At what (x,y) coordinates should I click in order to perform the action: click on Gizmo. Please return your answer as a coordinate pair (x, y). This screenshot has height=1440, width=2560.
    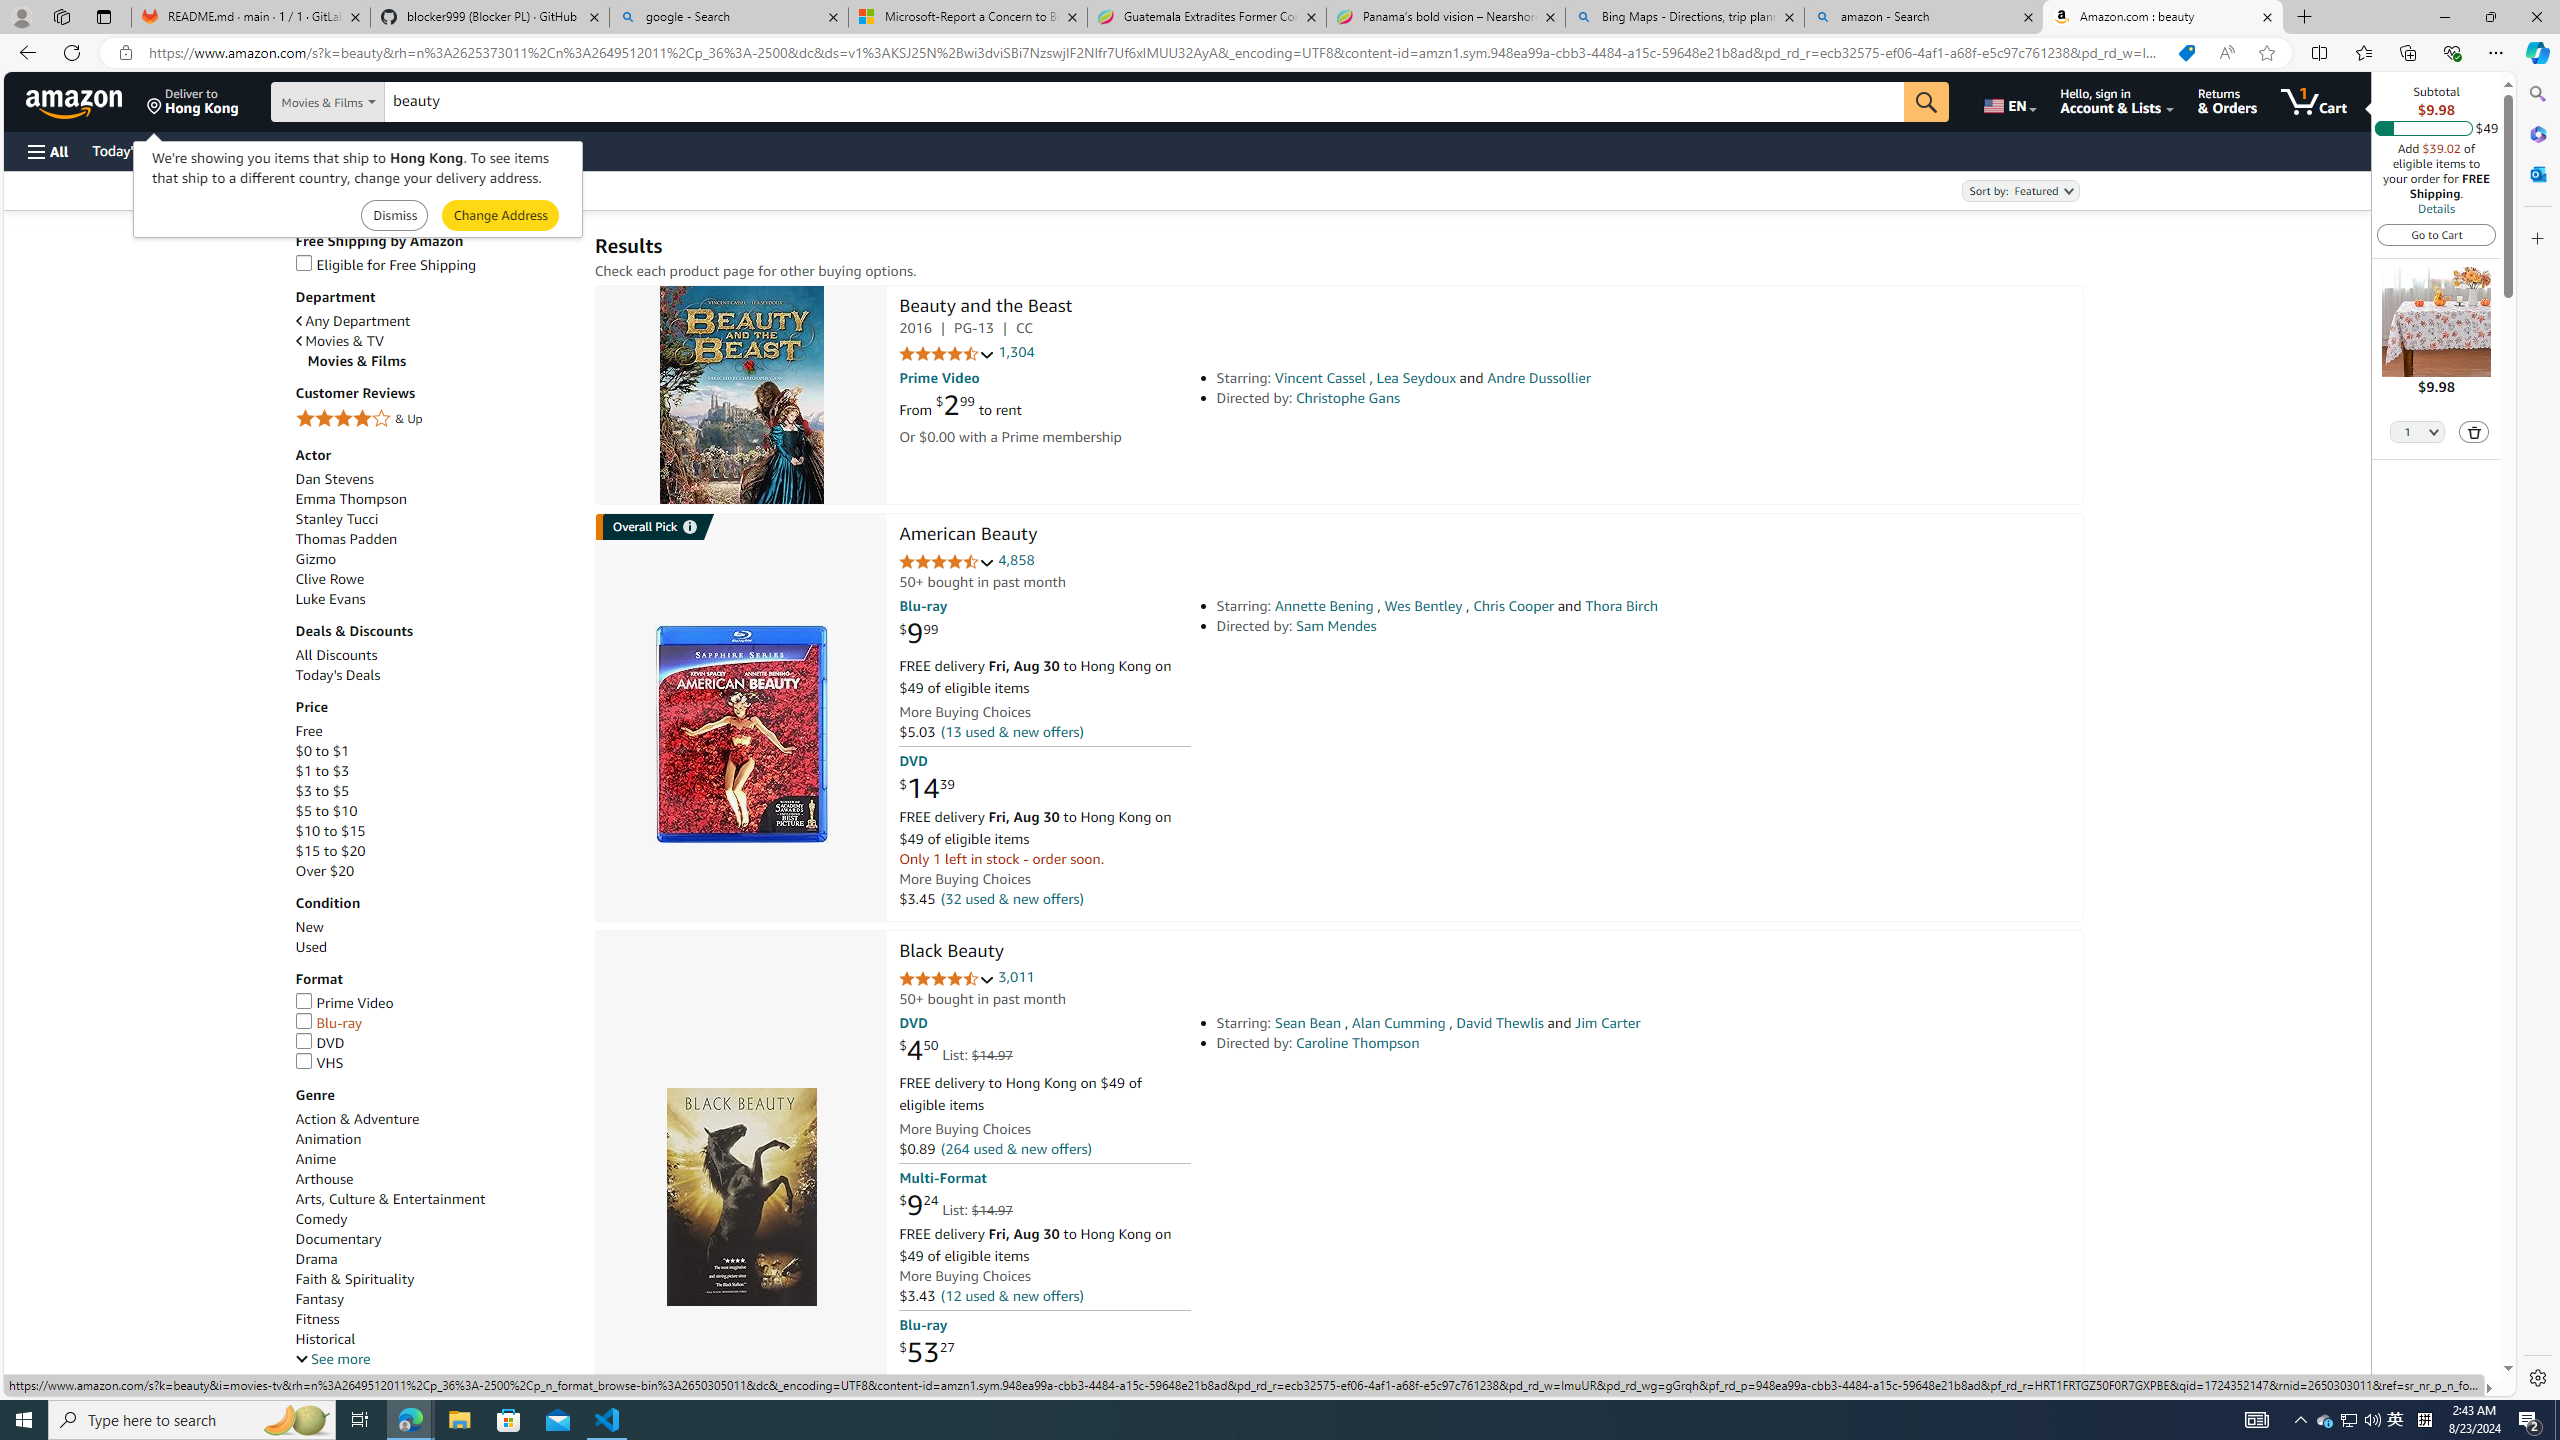
    Looking at the image, I should click on (435, 559).